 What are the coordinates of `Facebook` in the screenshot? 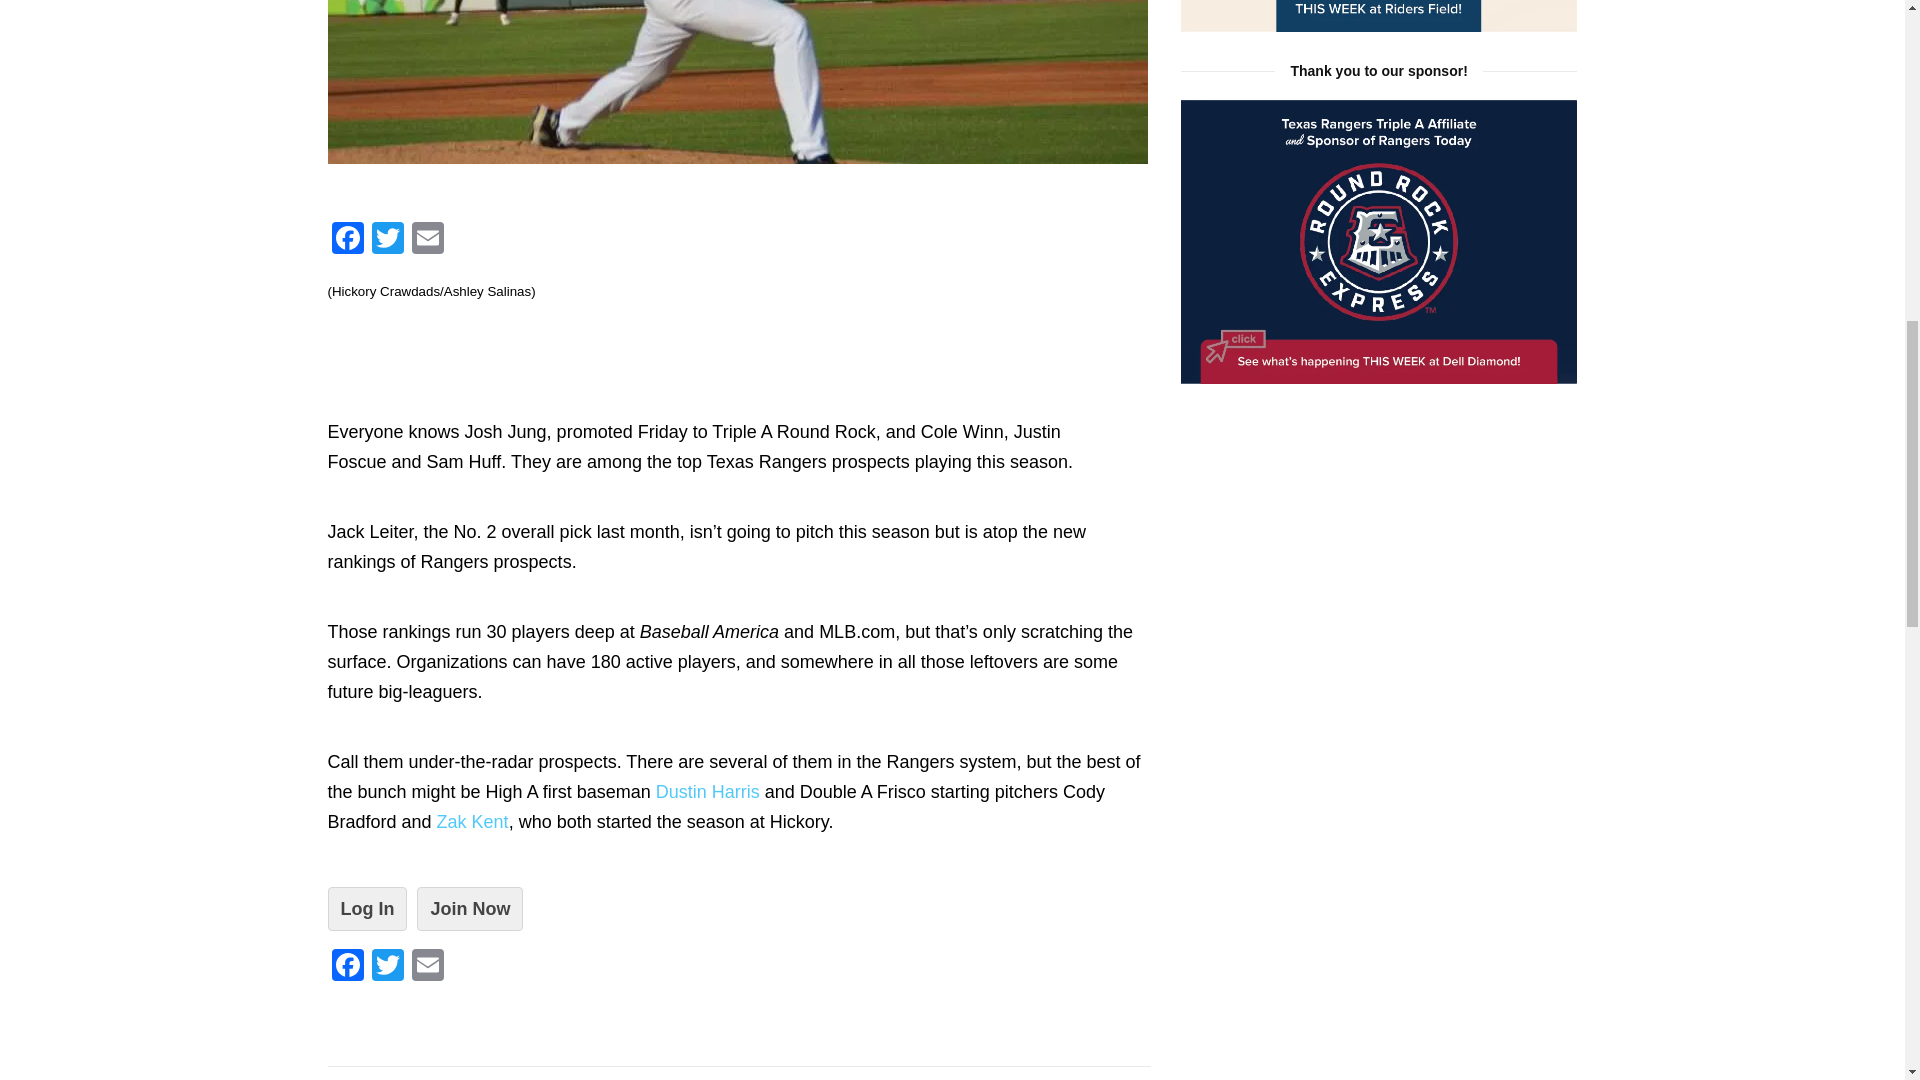 It's located at (348, 968).